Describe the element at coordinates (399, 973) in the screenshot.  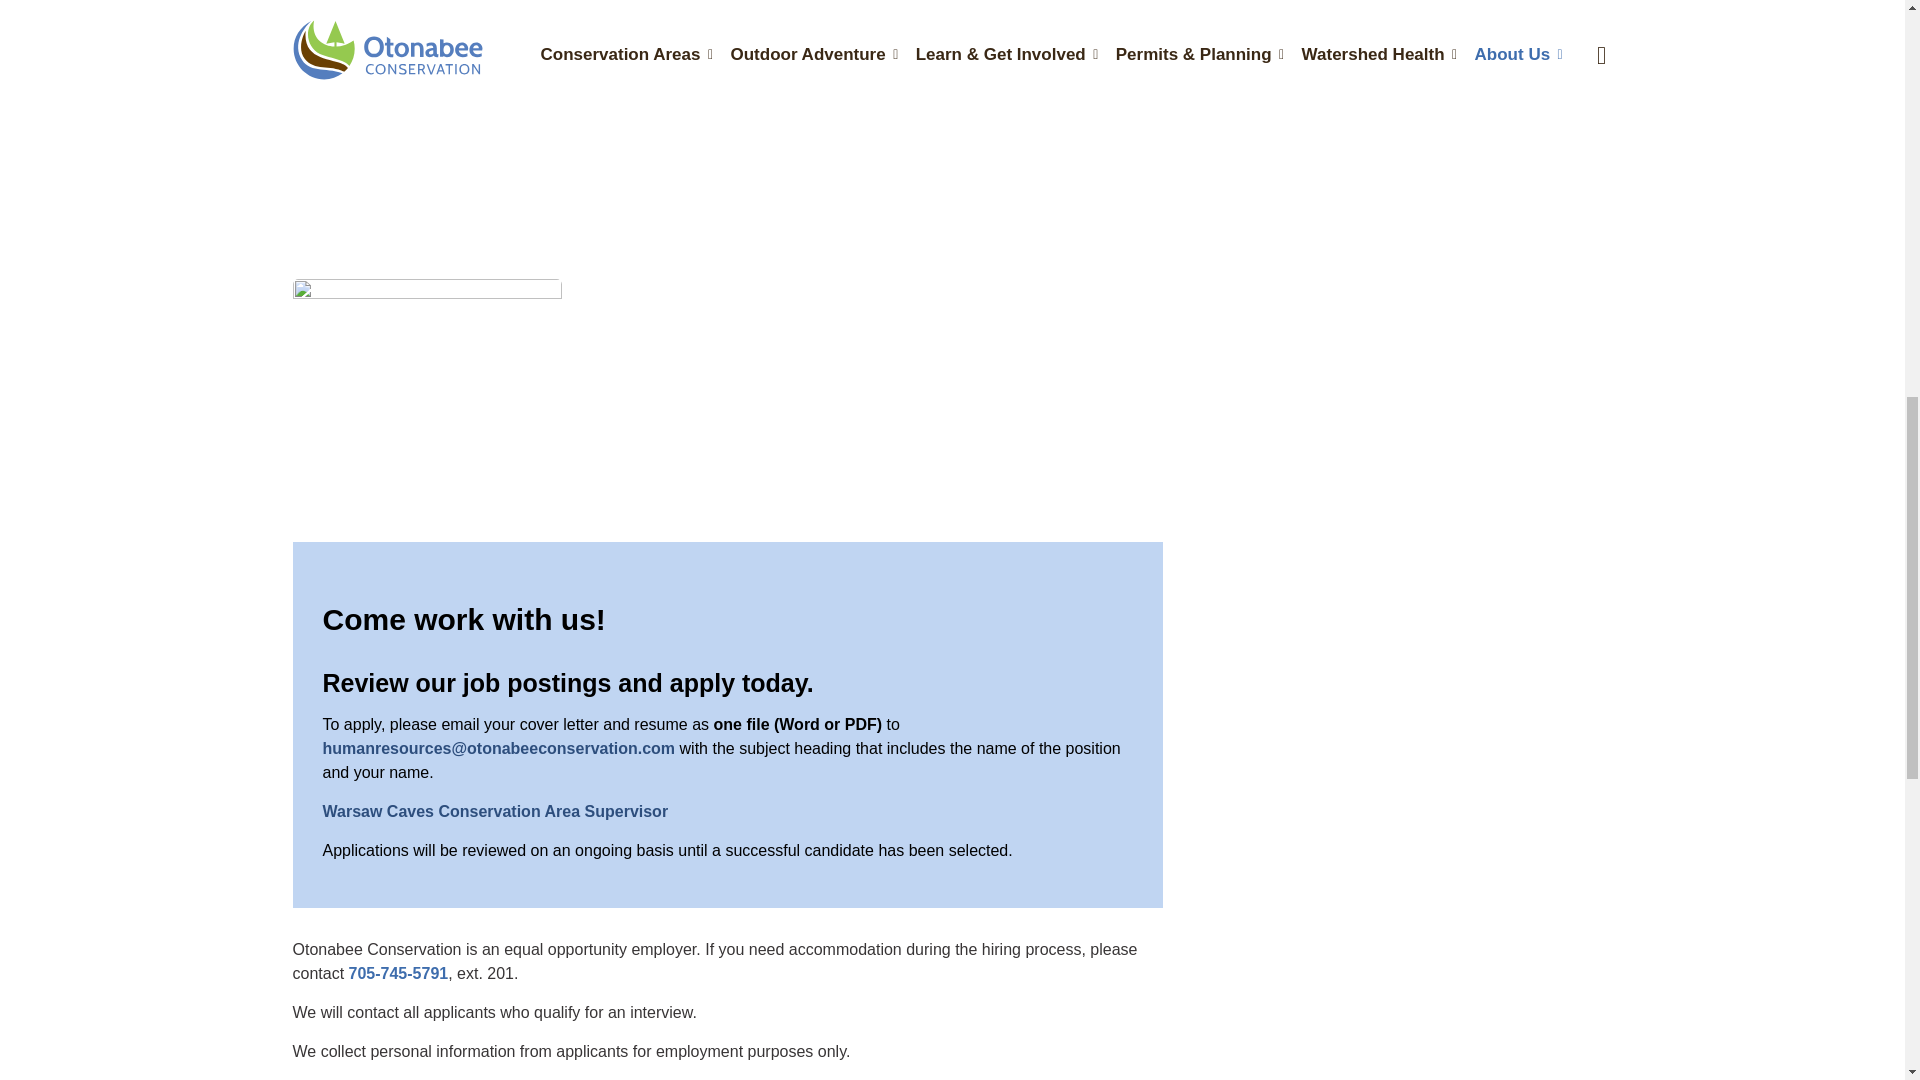
I see `Call us` at that location.